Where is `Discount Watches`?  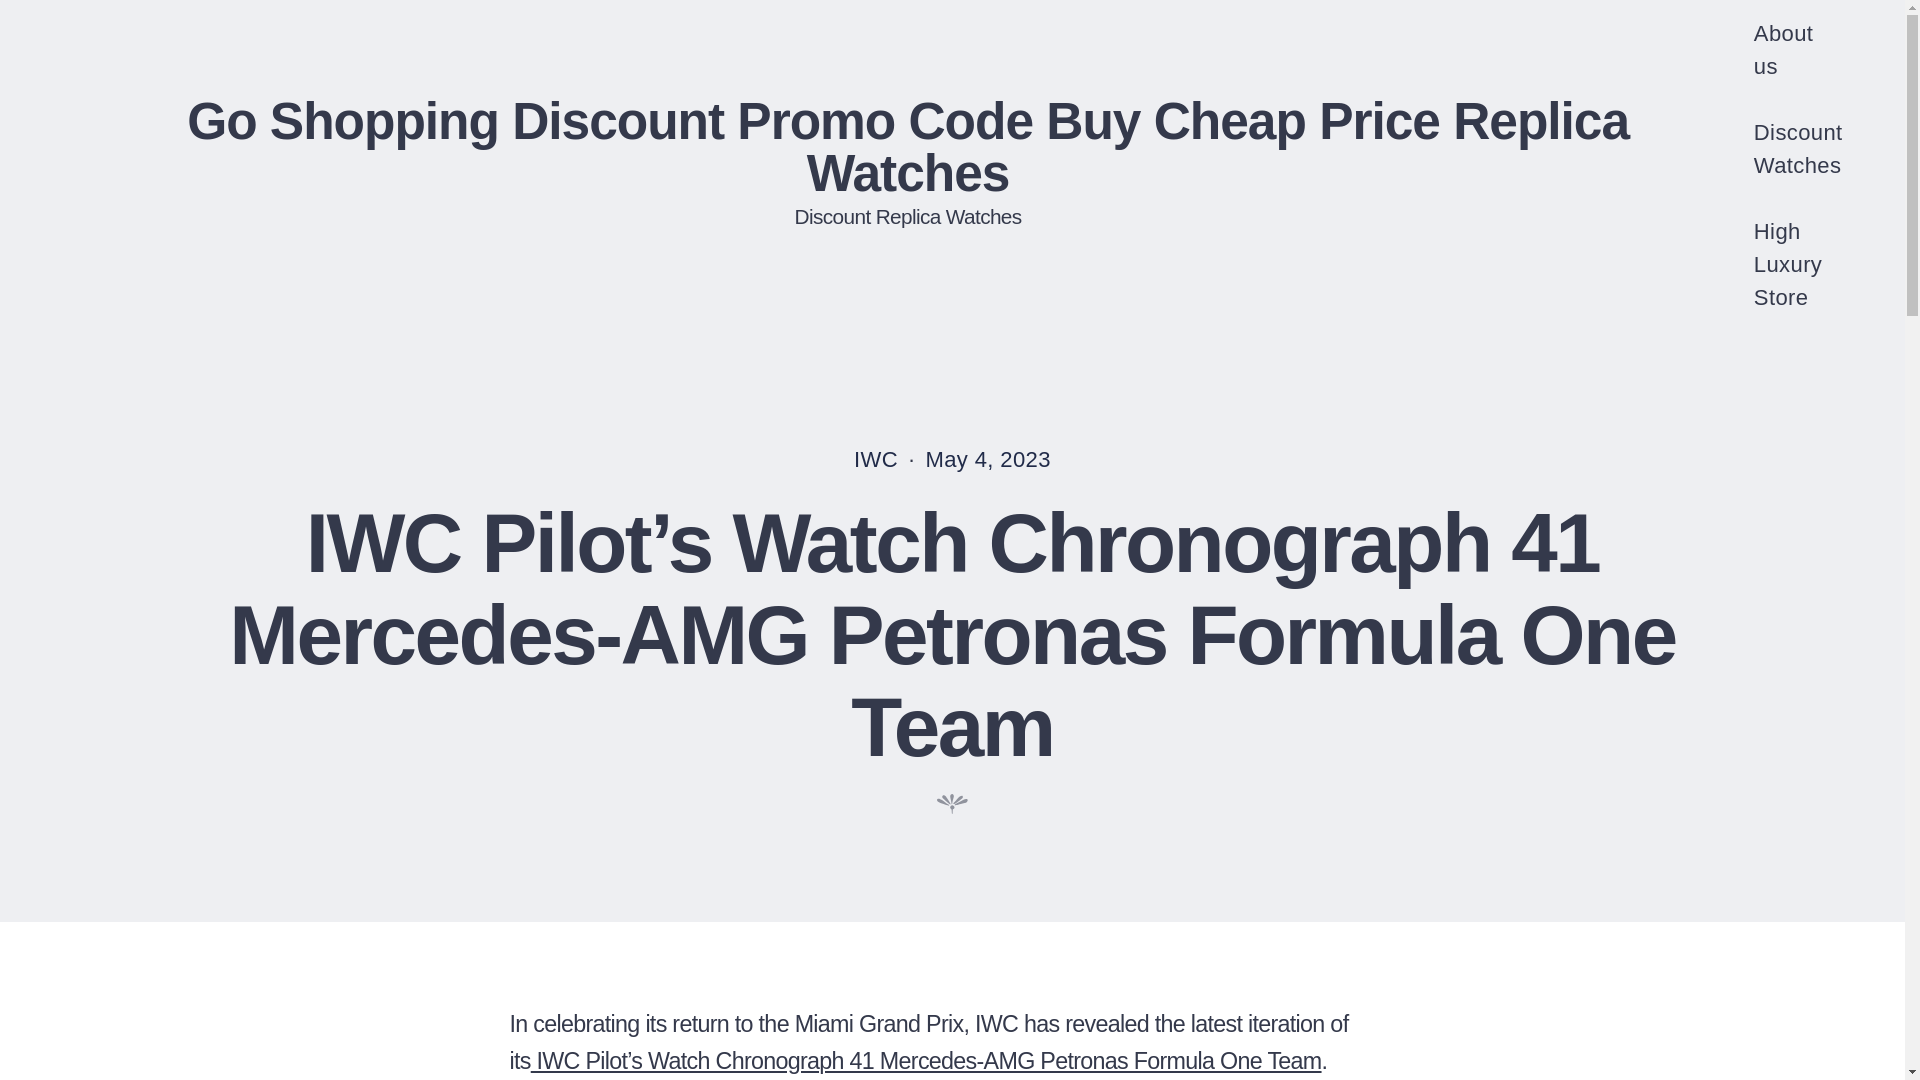 Discount Watches is located at coordinates (1798, 142).